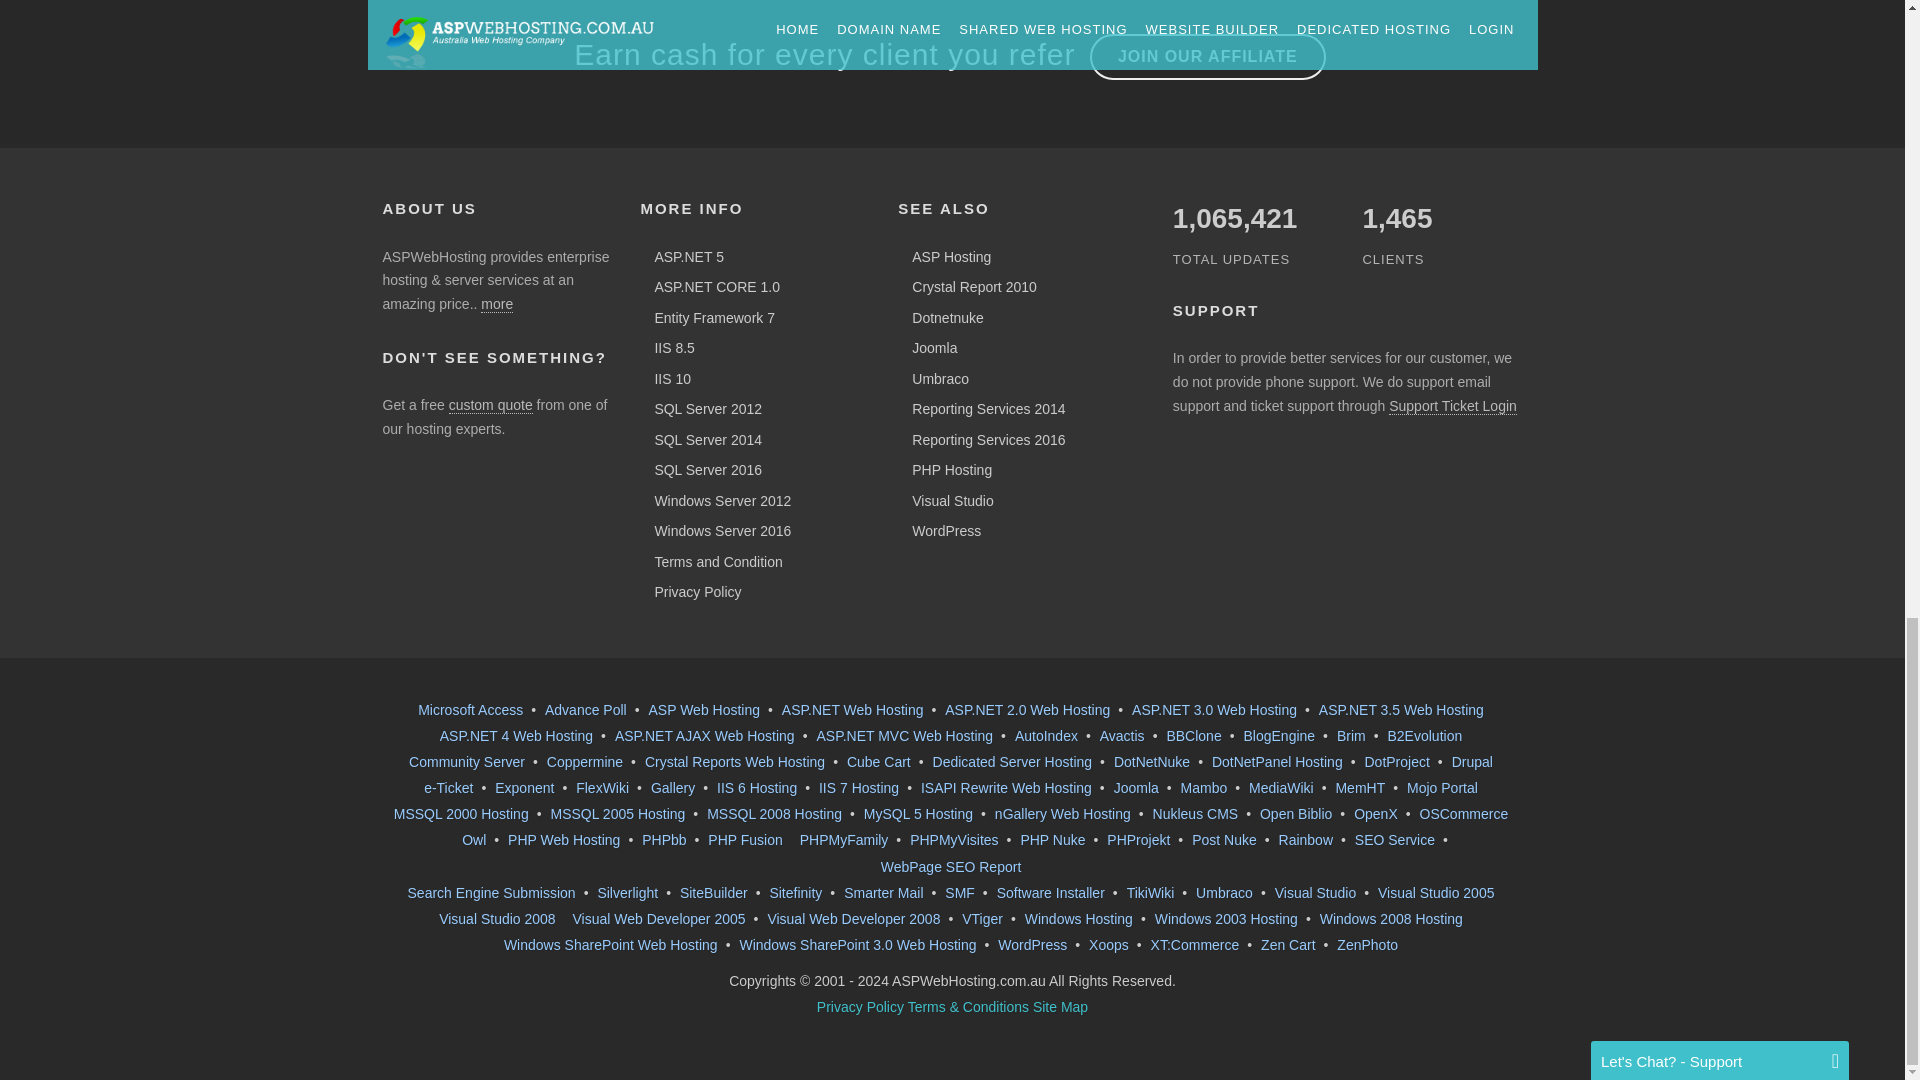 The width and height of the screenshot is (1920, 1080). Describe the element at coordinates (717, 530) in the screenshot. I see `Windows Server 2016` at that location.